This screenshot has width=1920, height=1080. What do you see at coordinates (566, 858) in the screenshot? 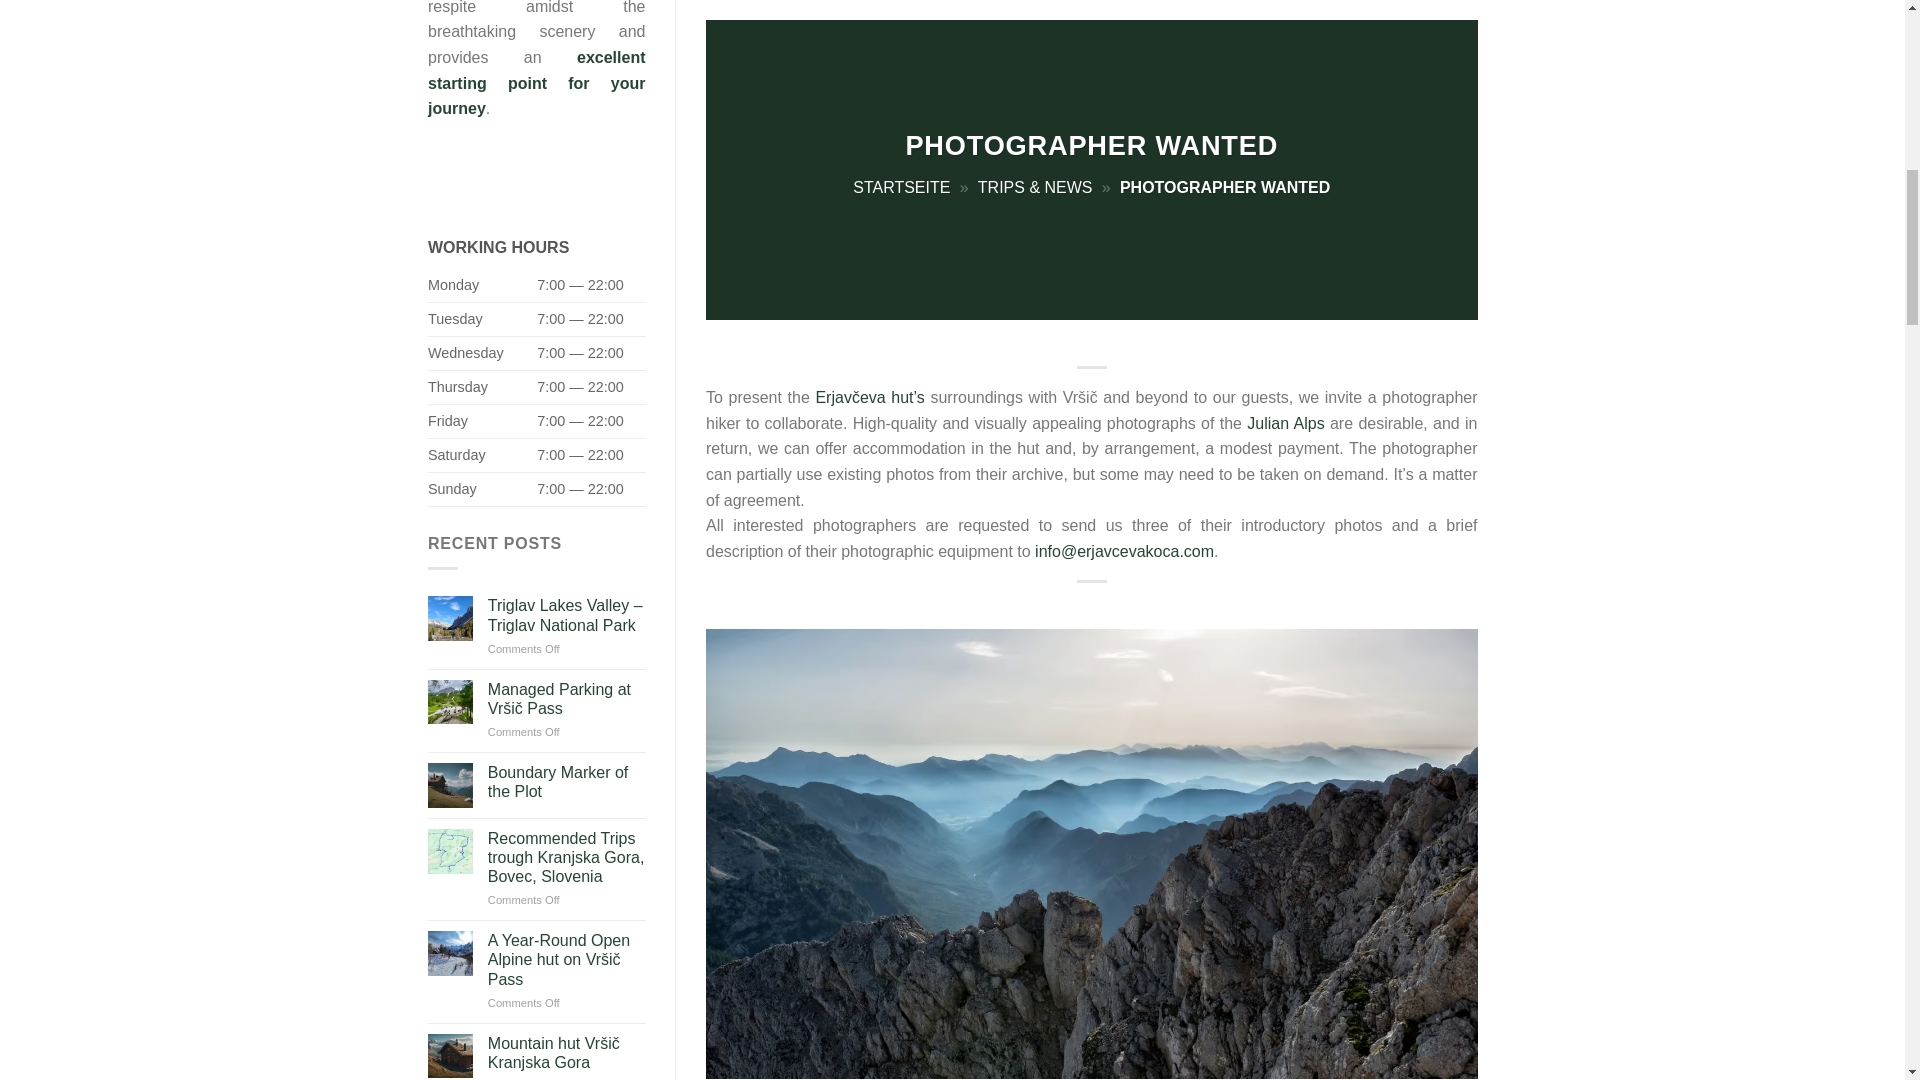
I see `Recommended Trips trough Kranjska Gora, Bovec, Slovenia` at bounding box center [566, 858].